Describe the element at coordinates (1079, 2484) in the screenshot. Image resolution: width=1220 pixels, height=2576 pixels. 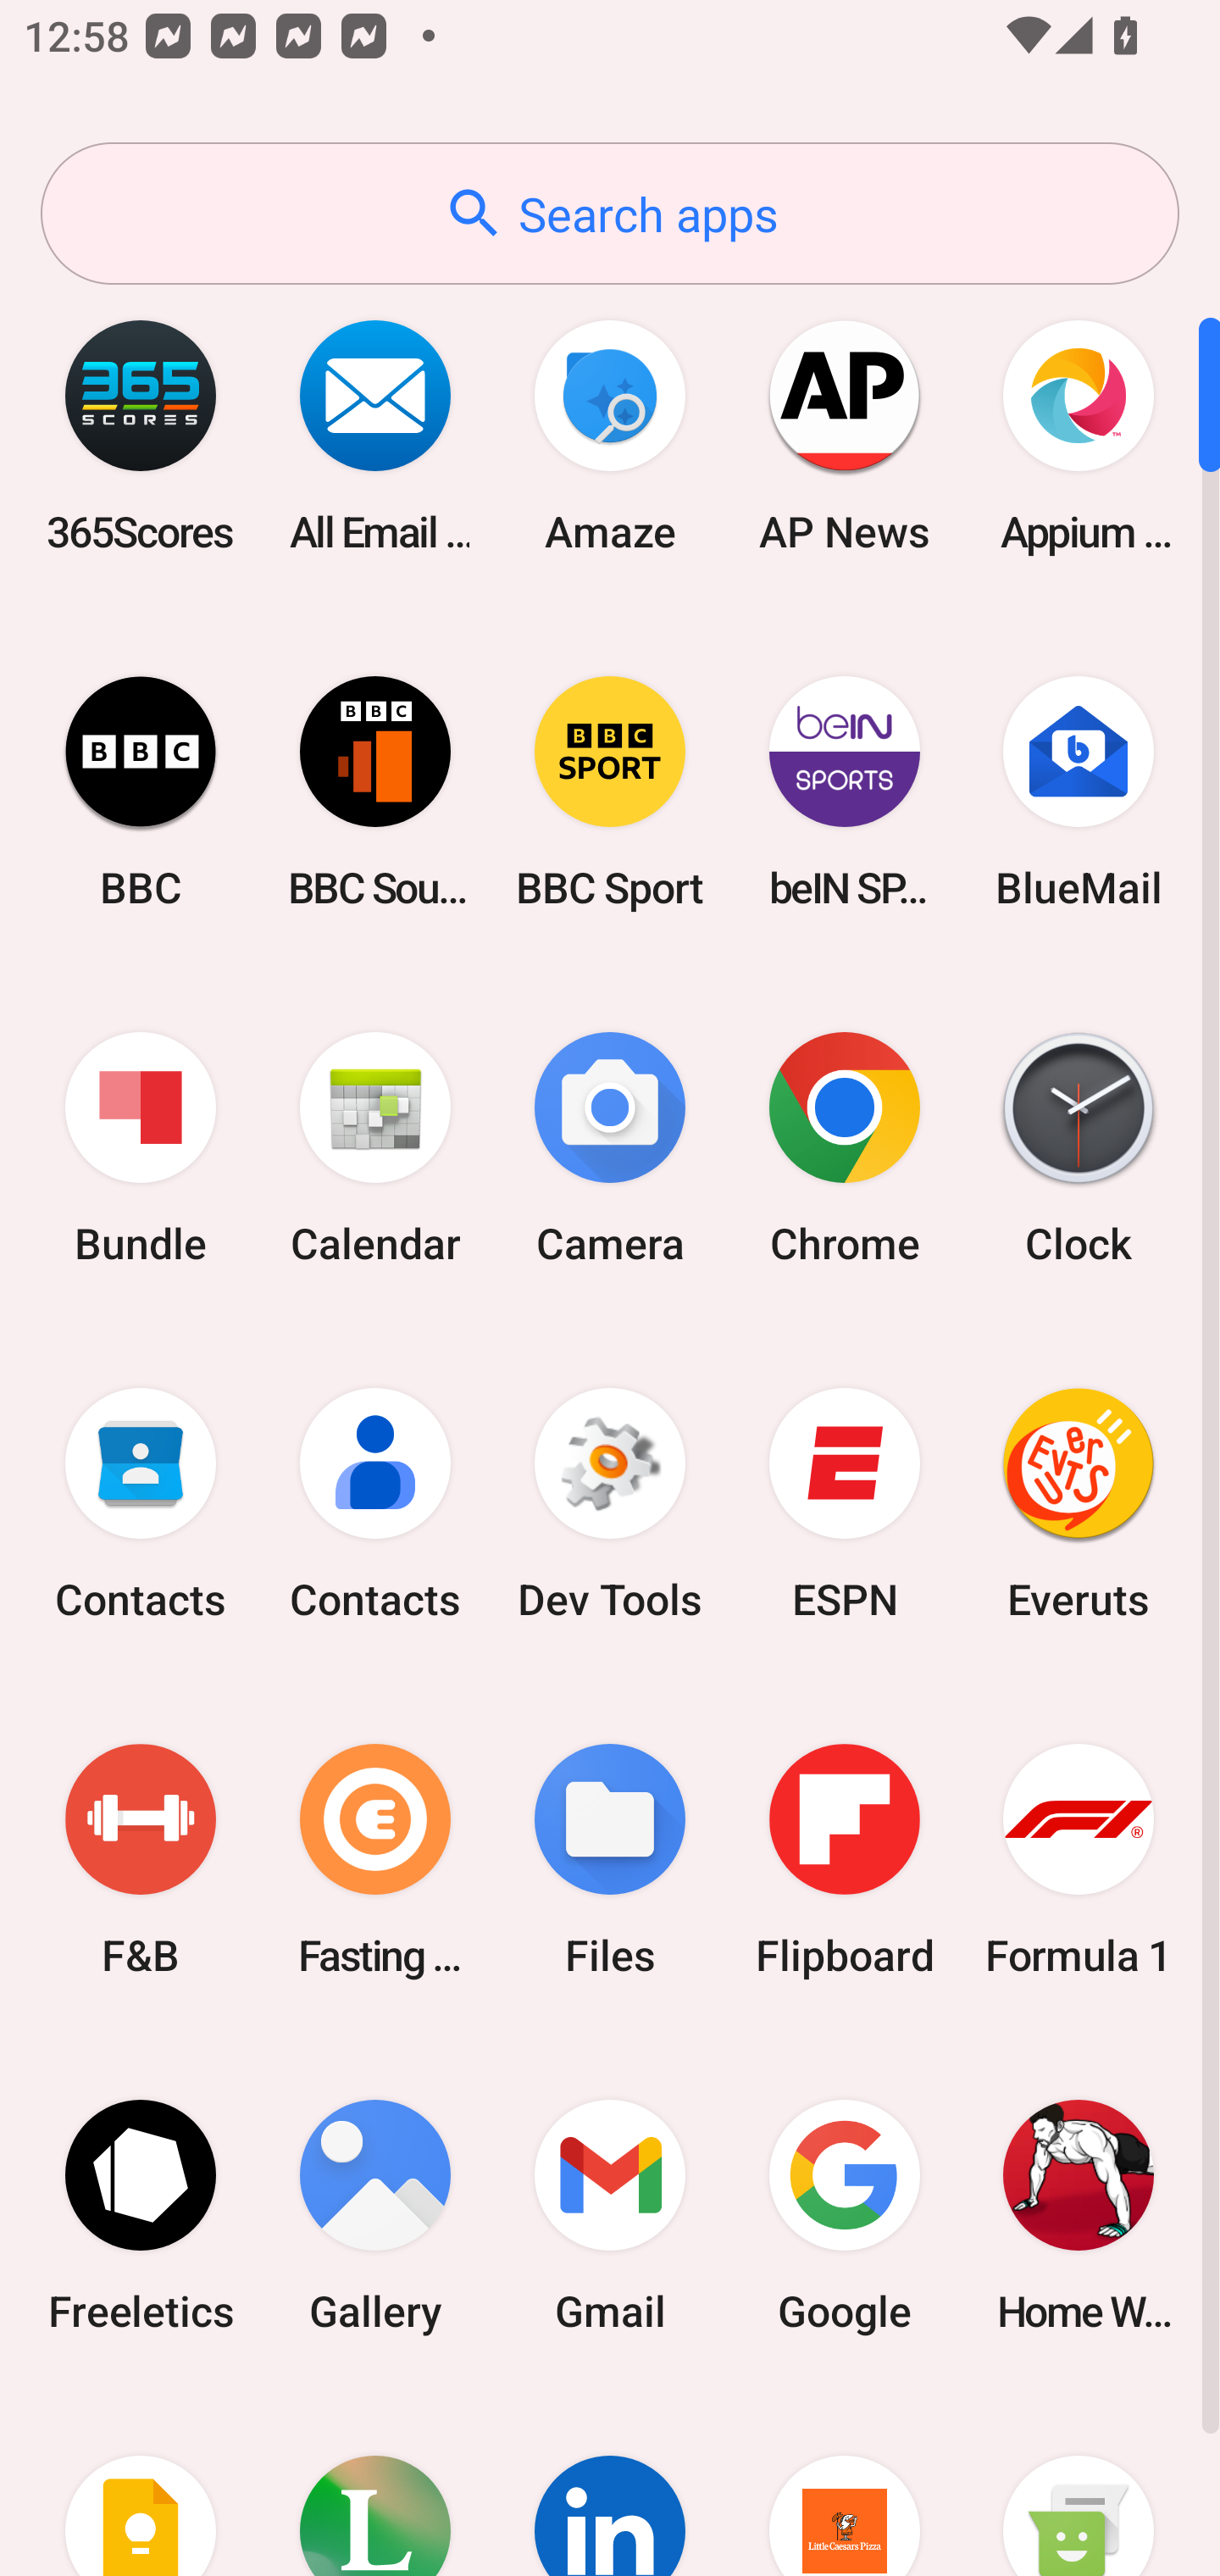
I see `Messaging` at that location.